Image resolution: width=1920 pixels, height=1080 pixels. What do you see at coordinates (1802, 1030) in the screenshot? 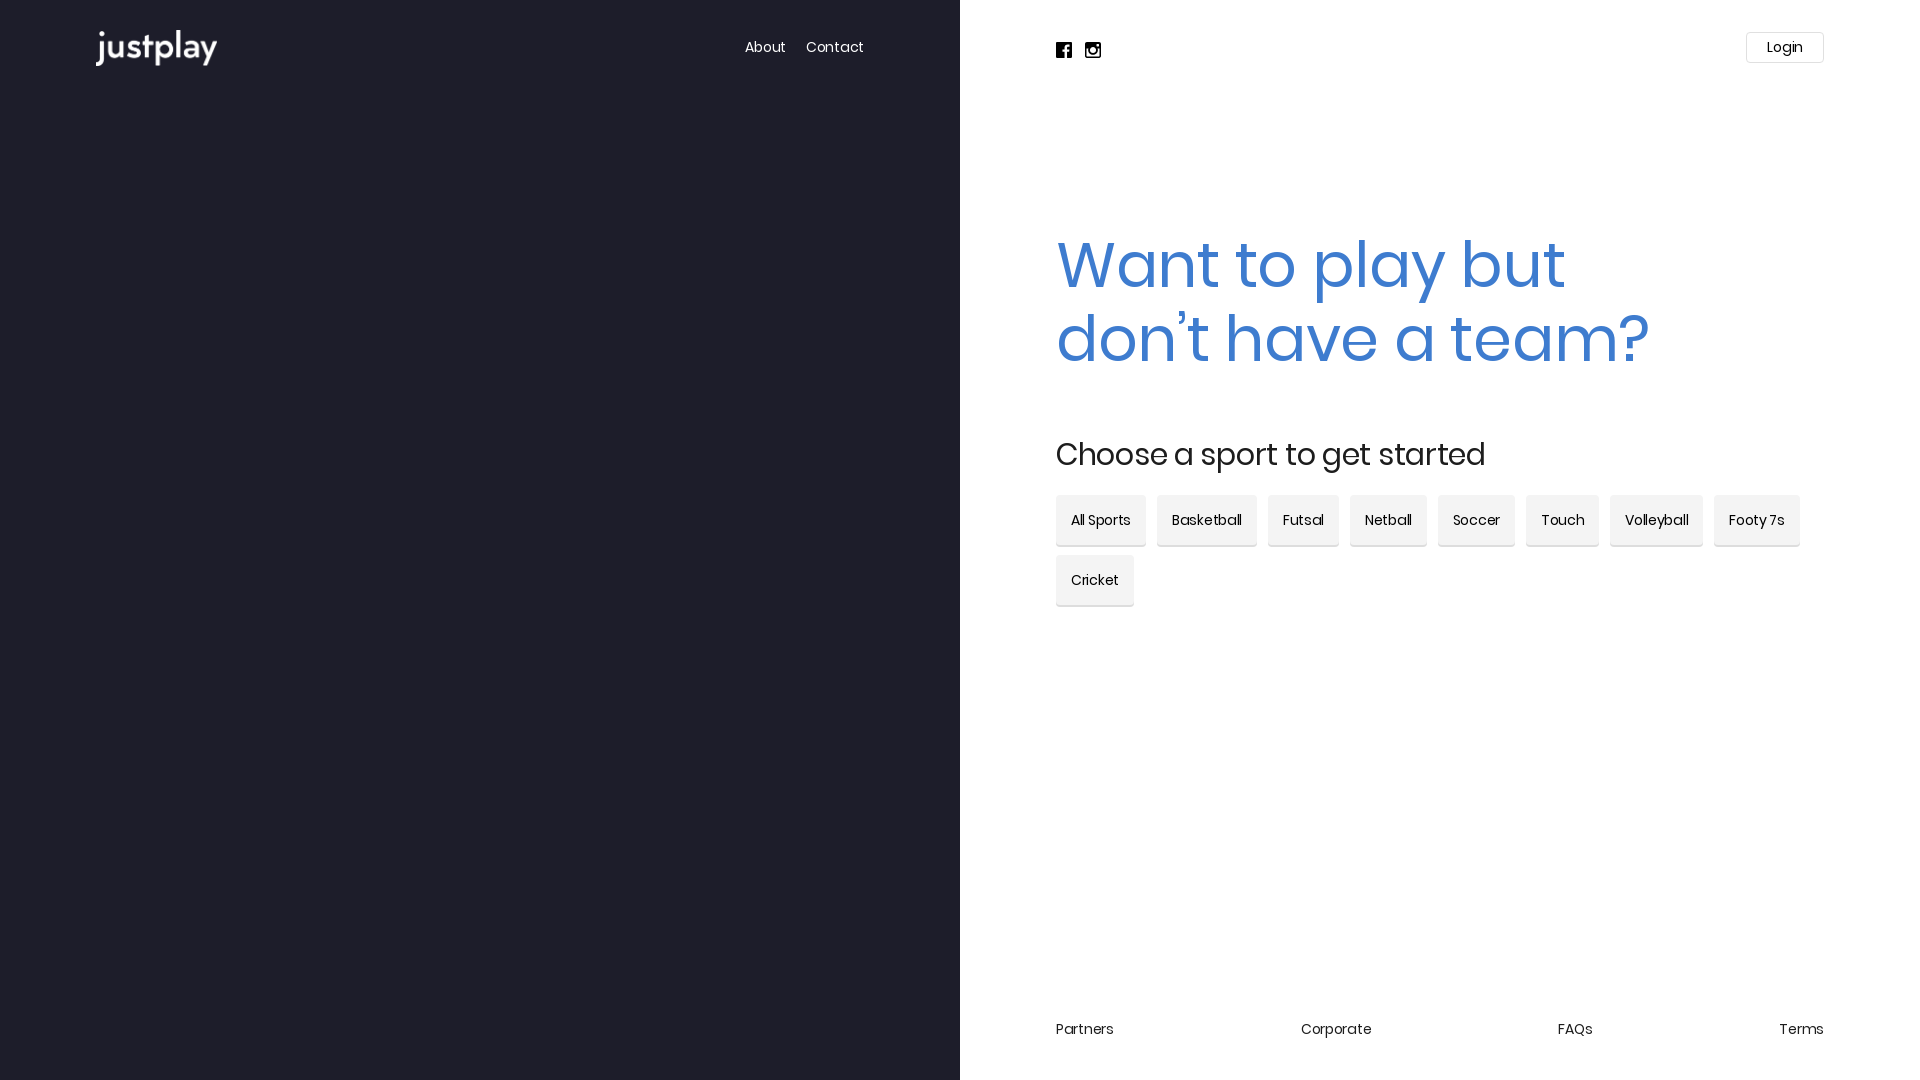
I see `Terms` at bounding box center [1802, 1030].